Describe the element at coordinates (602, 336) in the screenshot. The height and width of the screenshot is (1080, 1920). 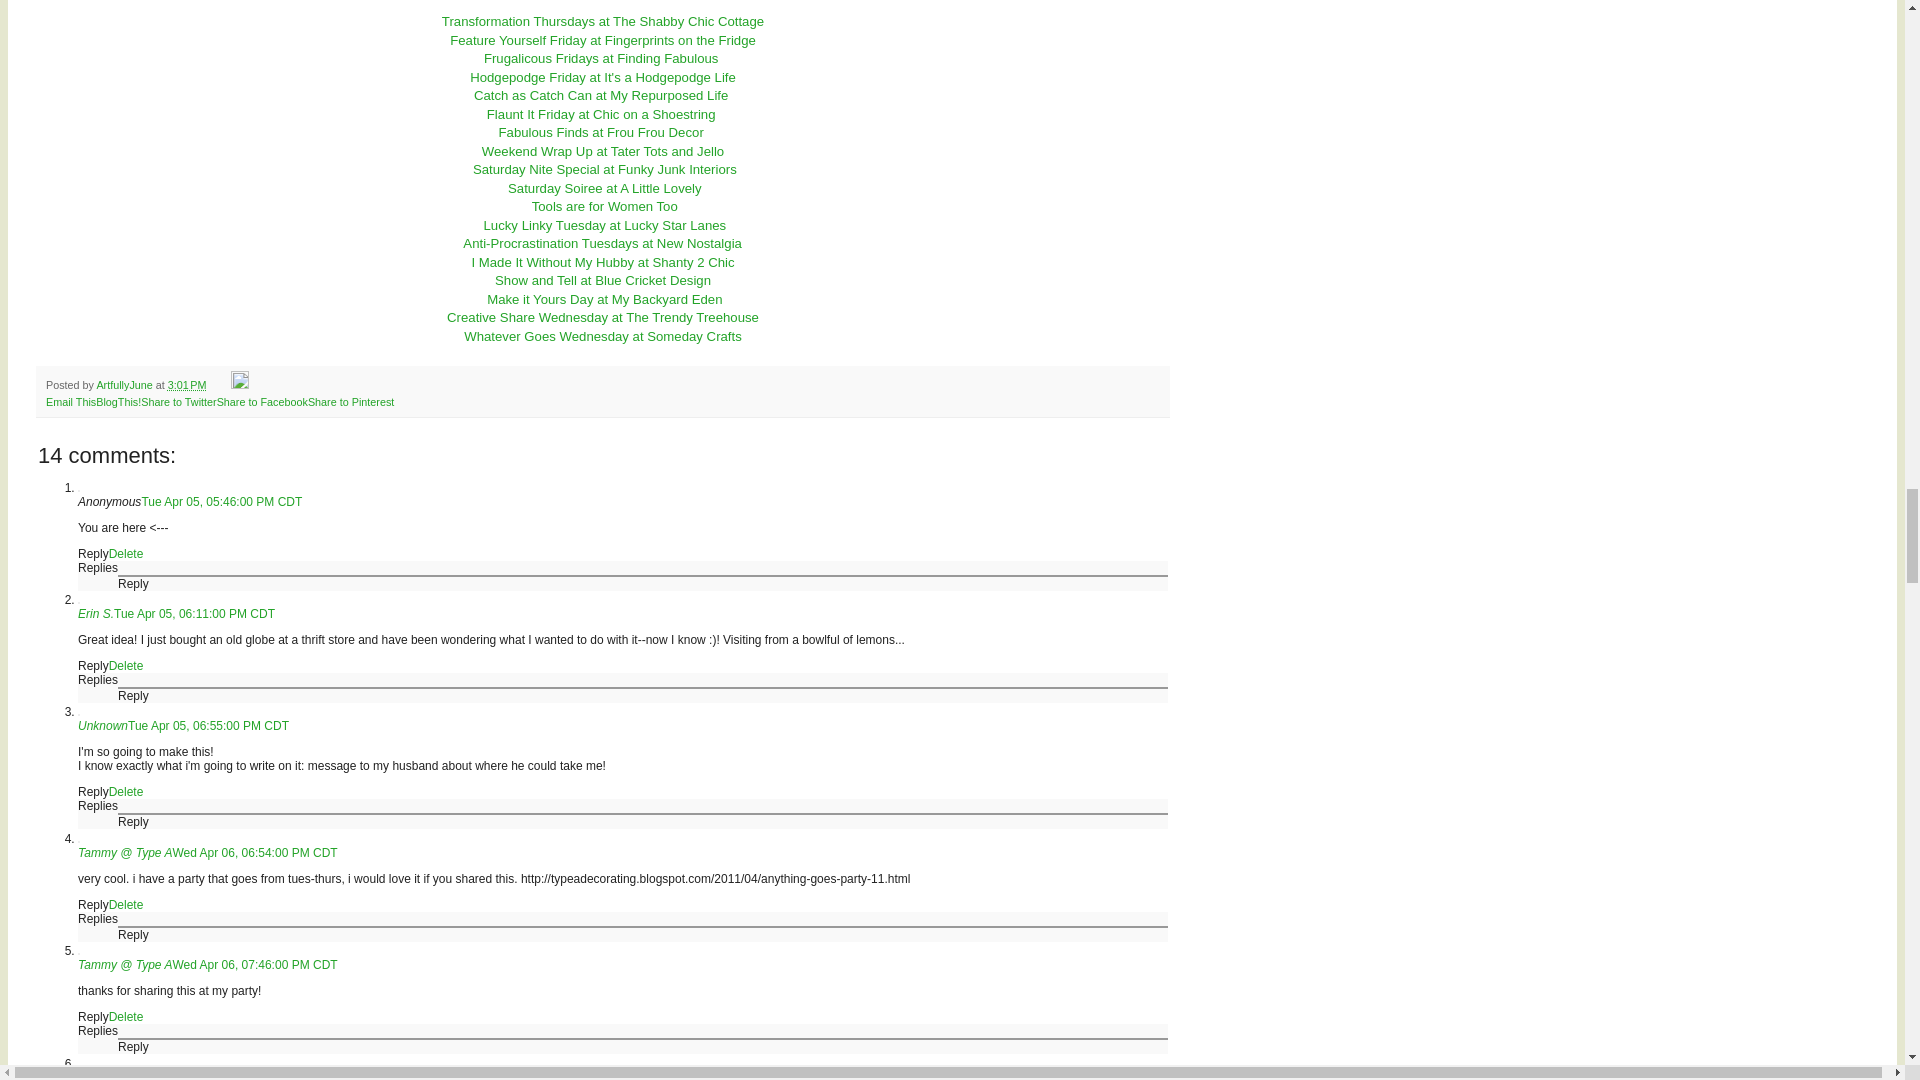
I see `Whatever Goes Wednesday at Someday Crafts` at that location.